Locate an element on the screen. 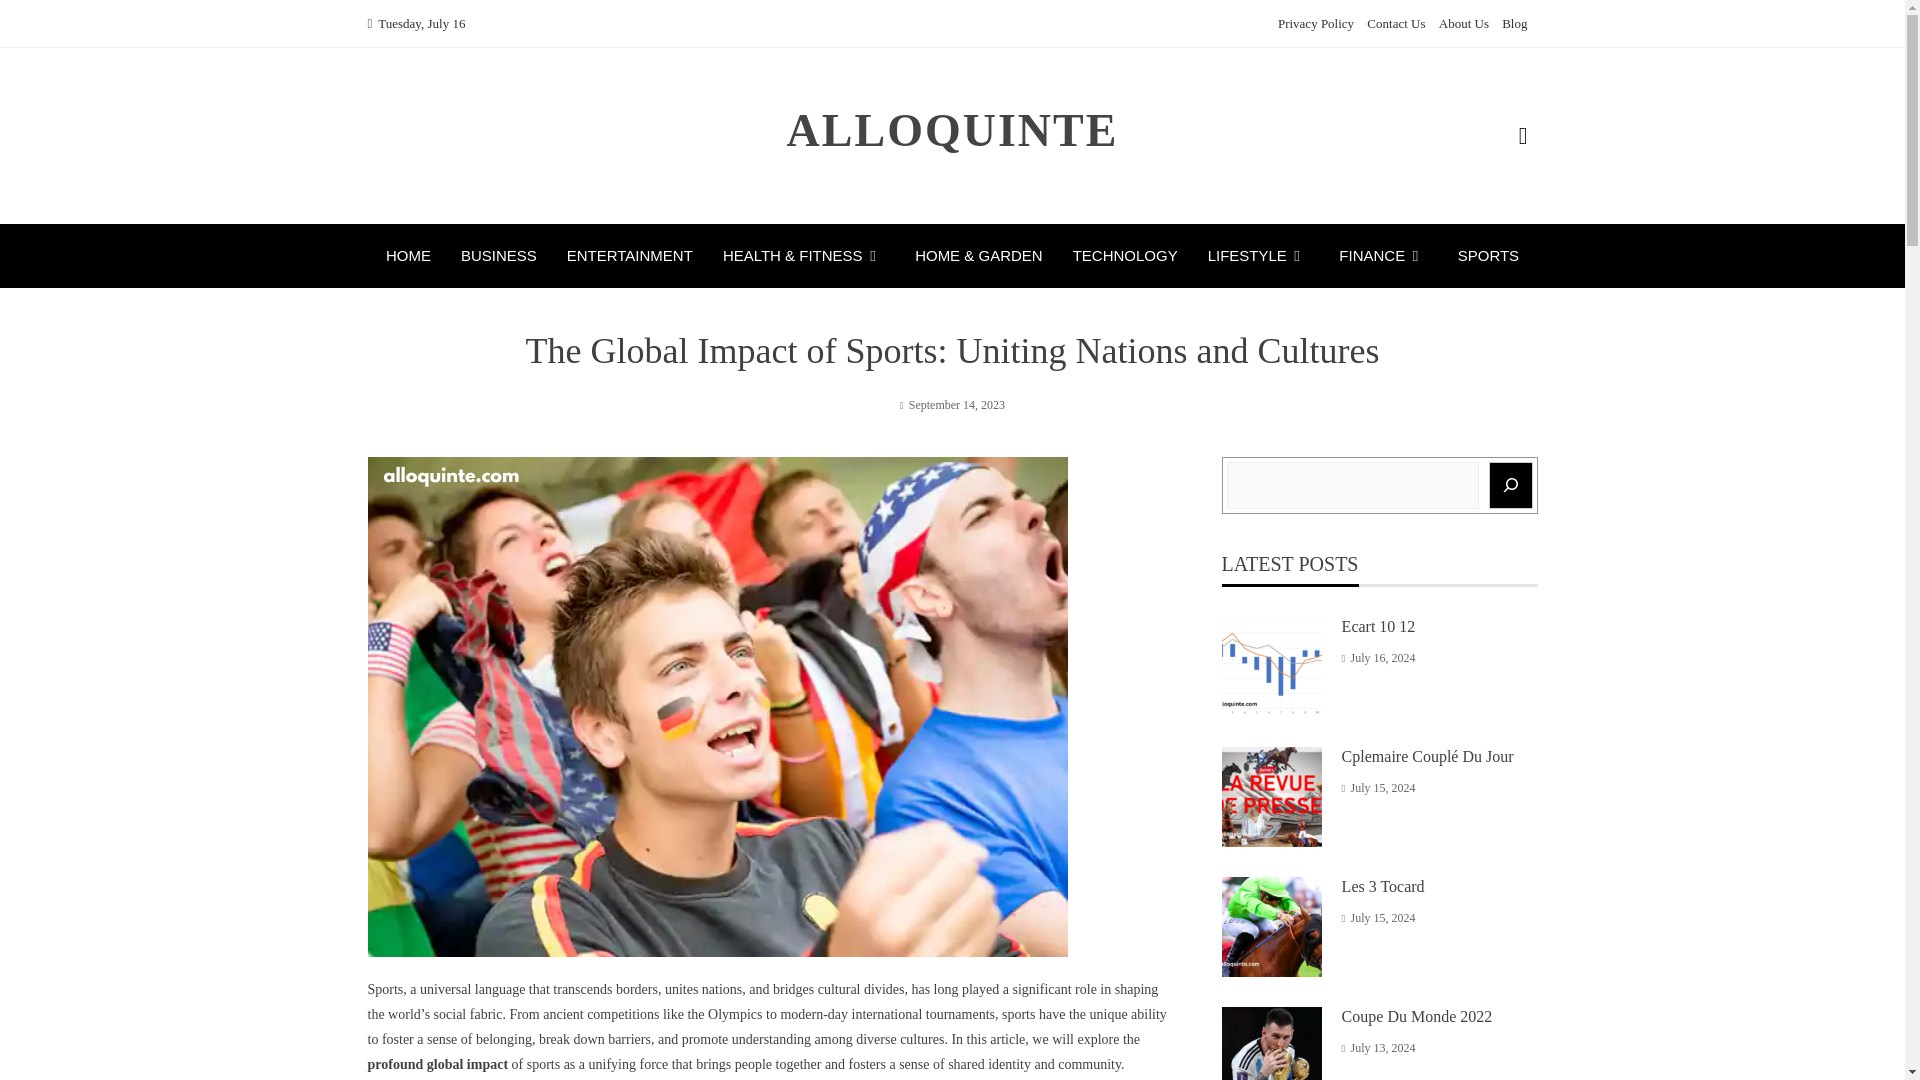 This screenshot has height=1080, width=1920. FINANCE is located at coordinates (1382, 256).